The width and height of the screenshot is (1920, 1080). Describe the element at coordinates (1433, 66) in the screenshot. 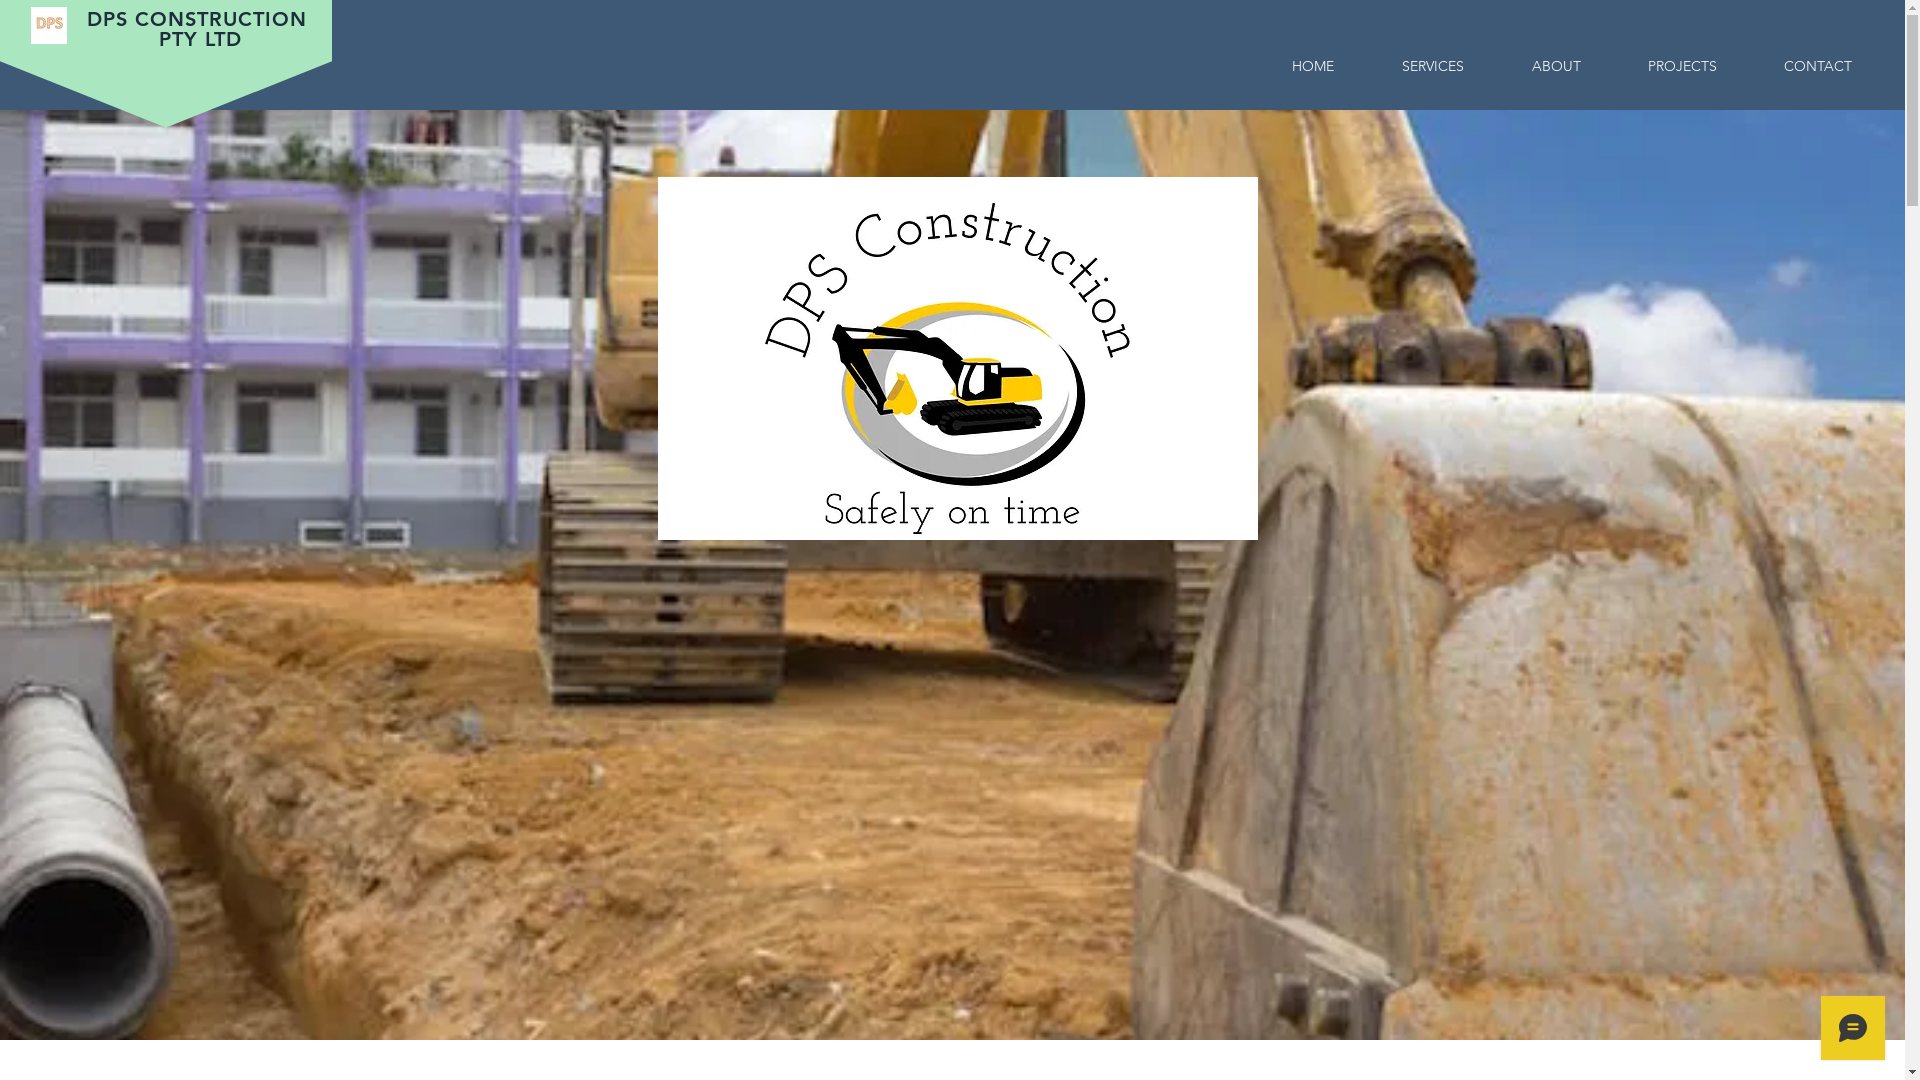

I see `SERVICES` at that location.